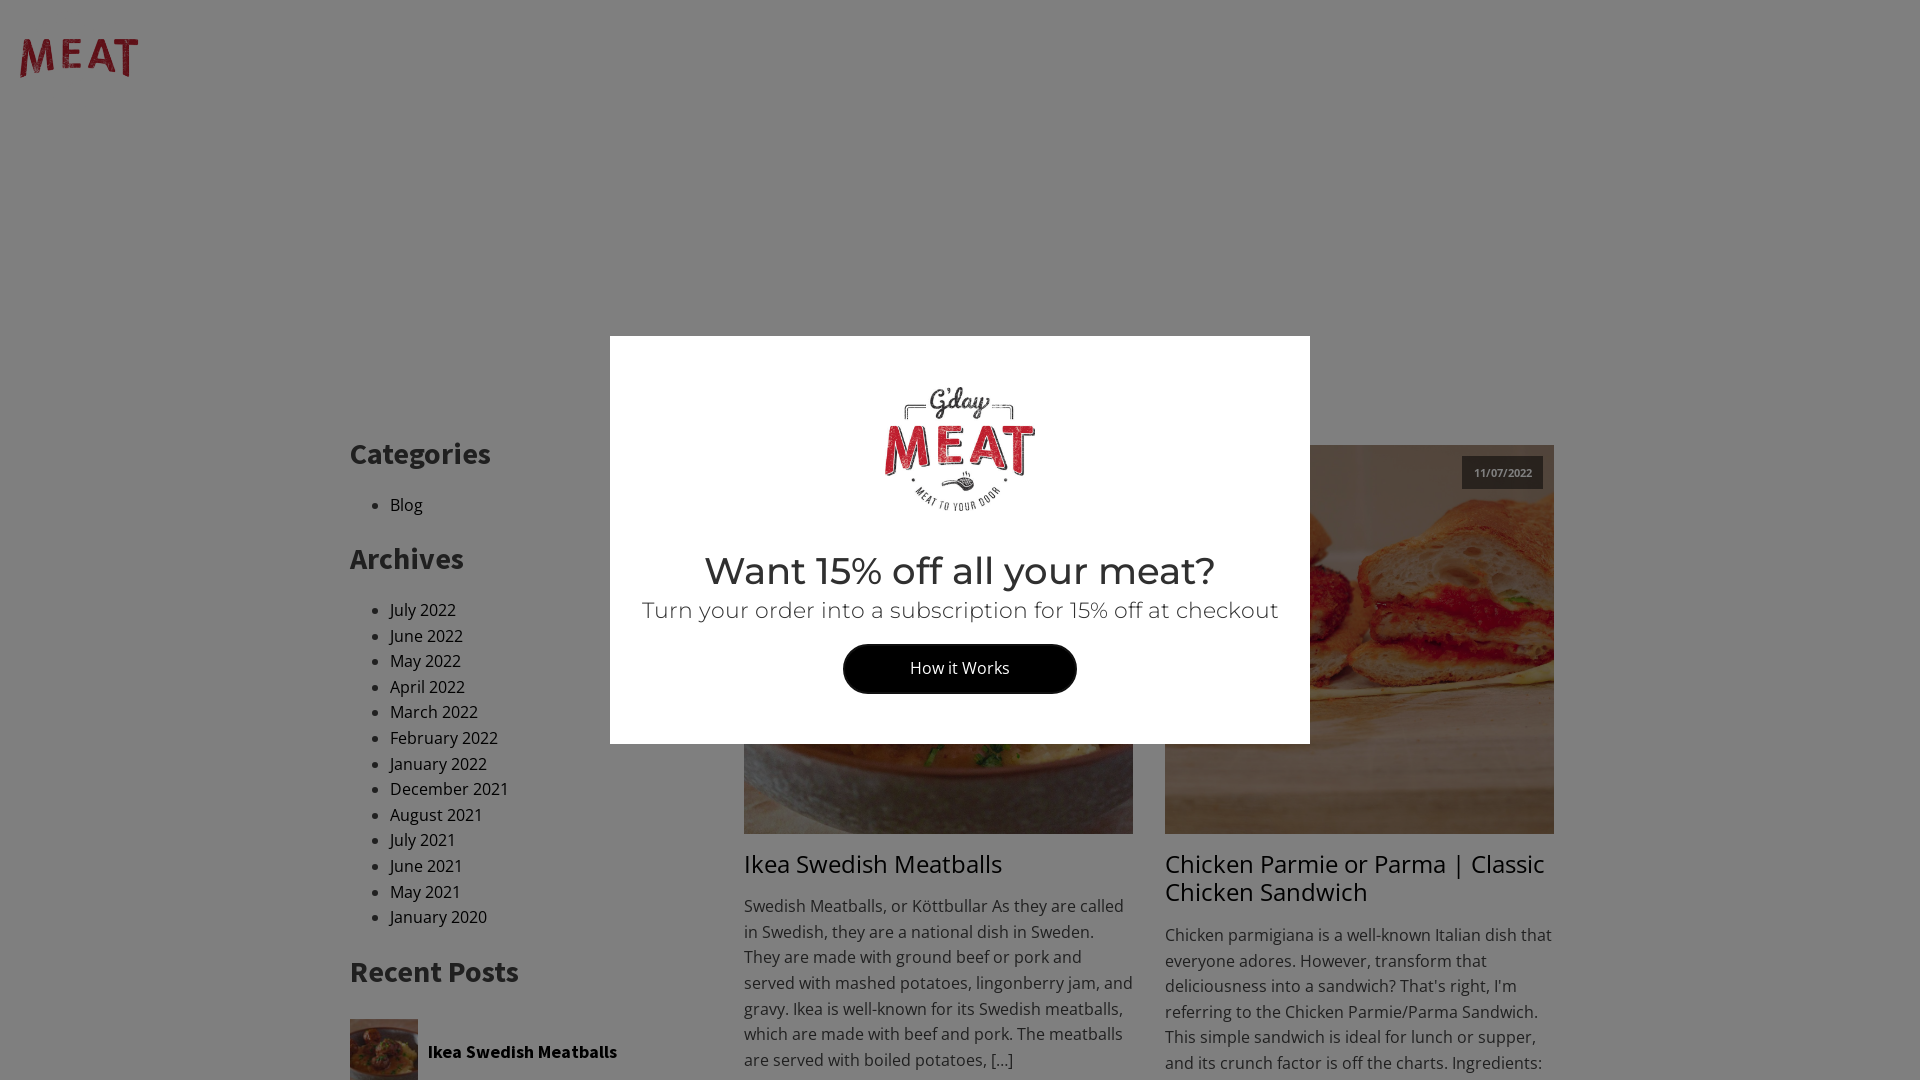 The image size is (1920, 1080). I want to click on Beef, so click(1516, 58).